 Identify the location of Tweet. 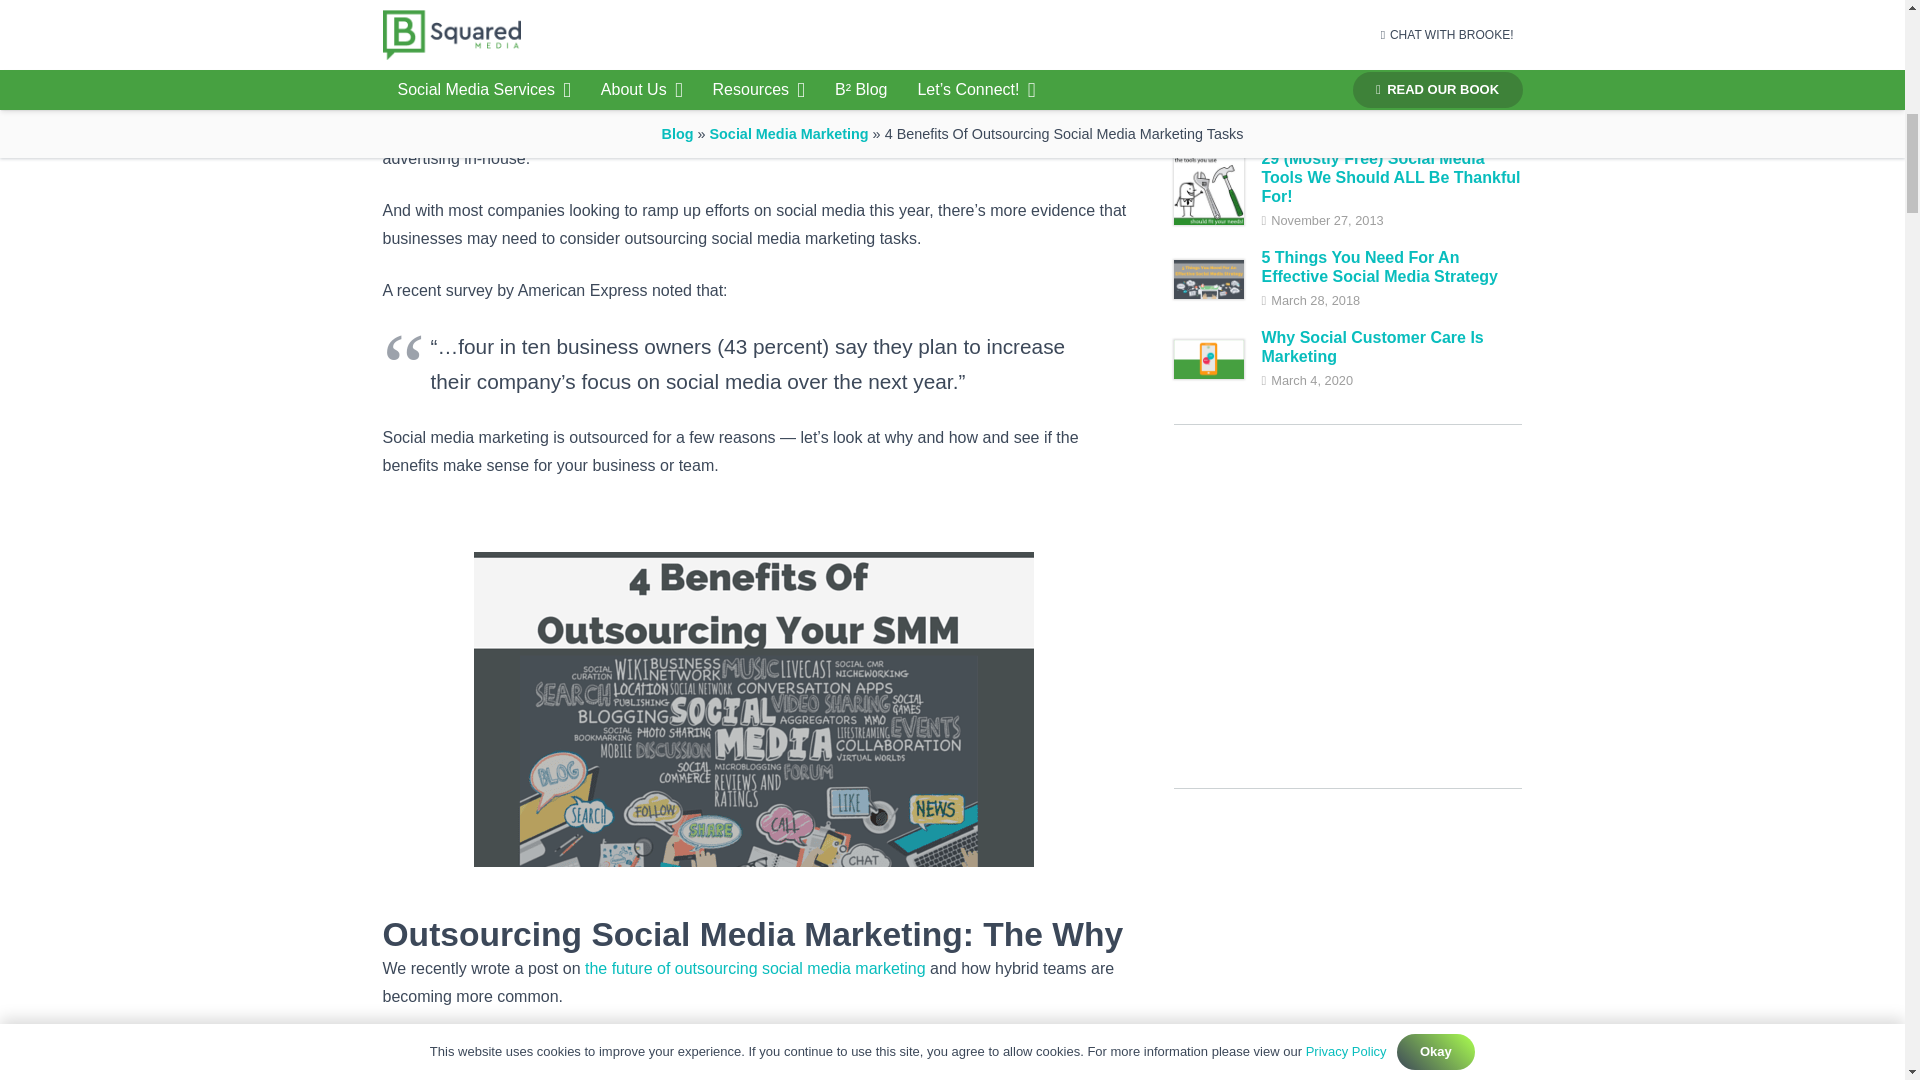
(692, 7).